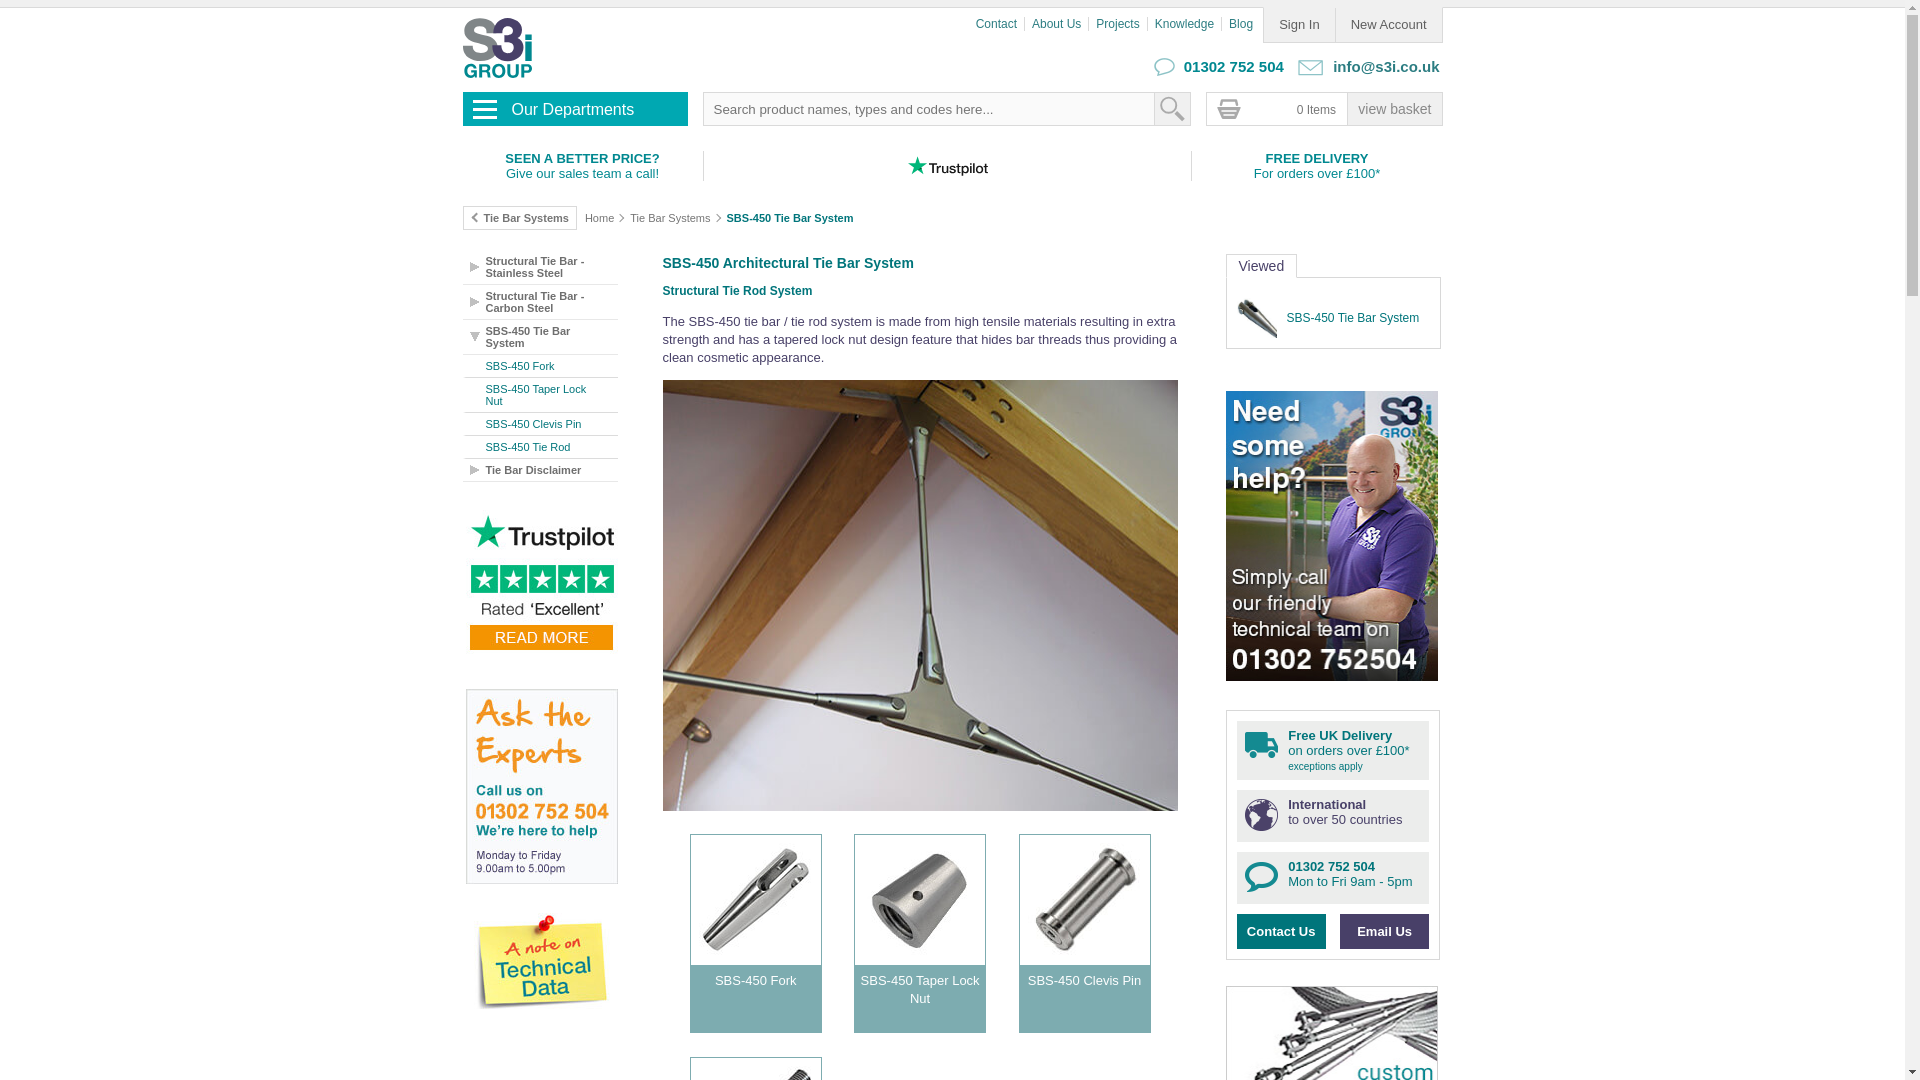  Describe the element at coordinates (1170, 108) in the screenshot. I see `Go` at that location.